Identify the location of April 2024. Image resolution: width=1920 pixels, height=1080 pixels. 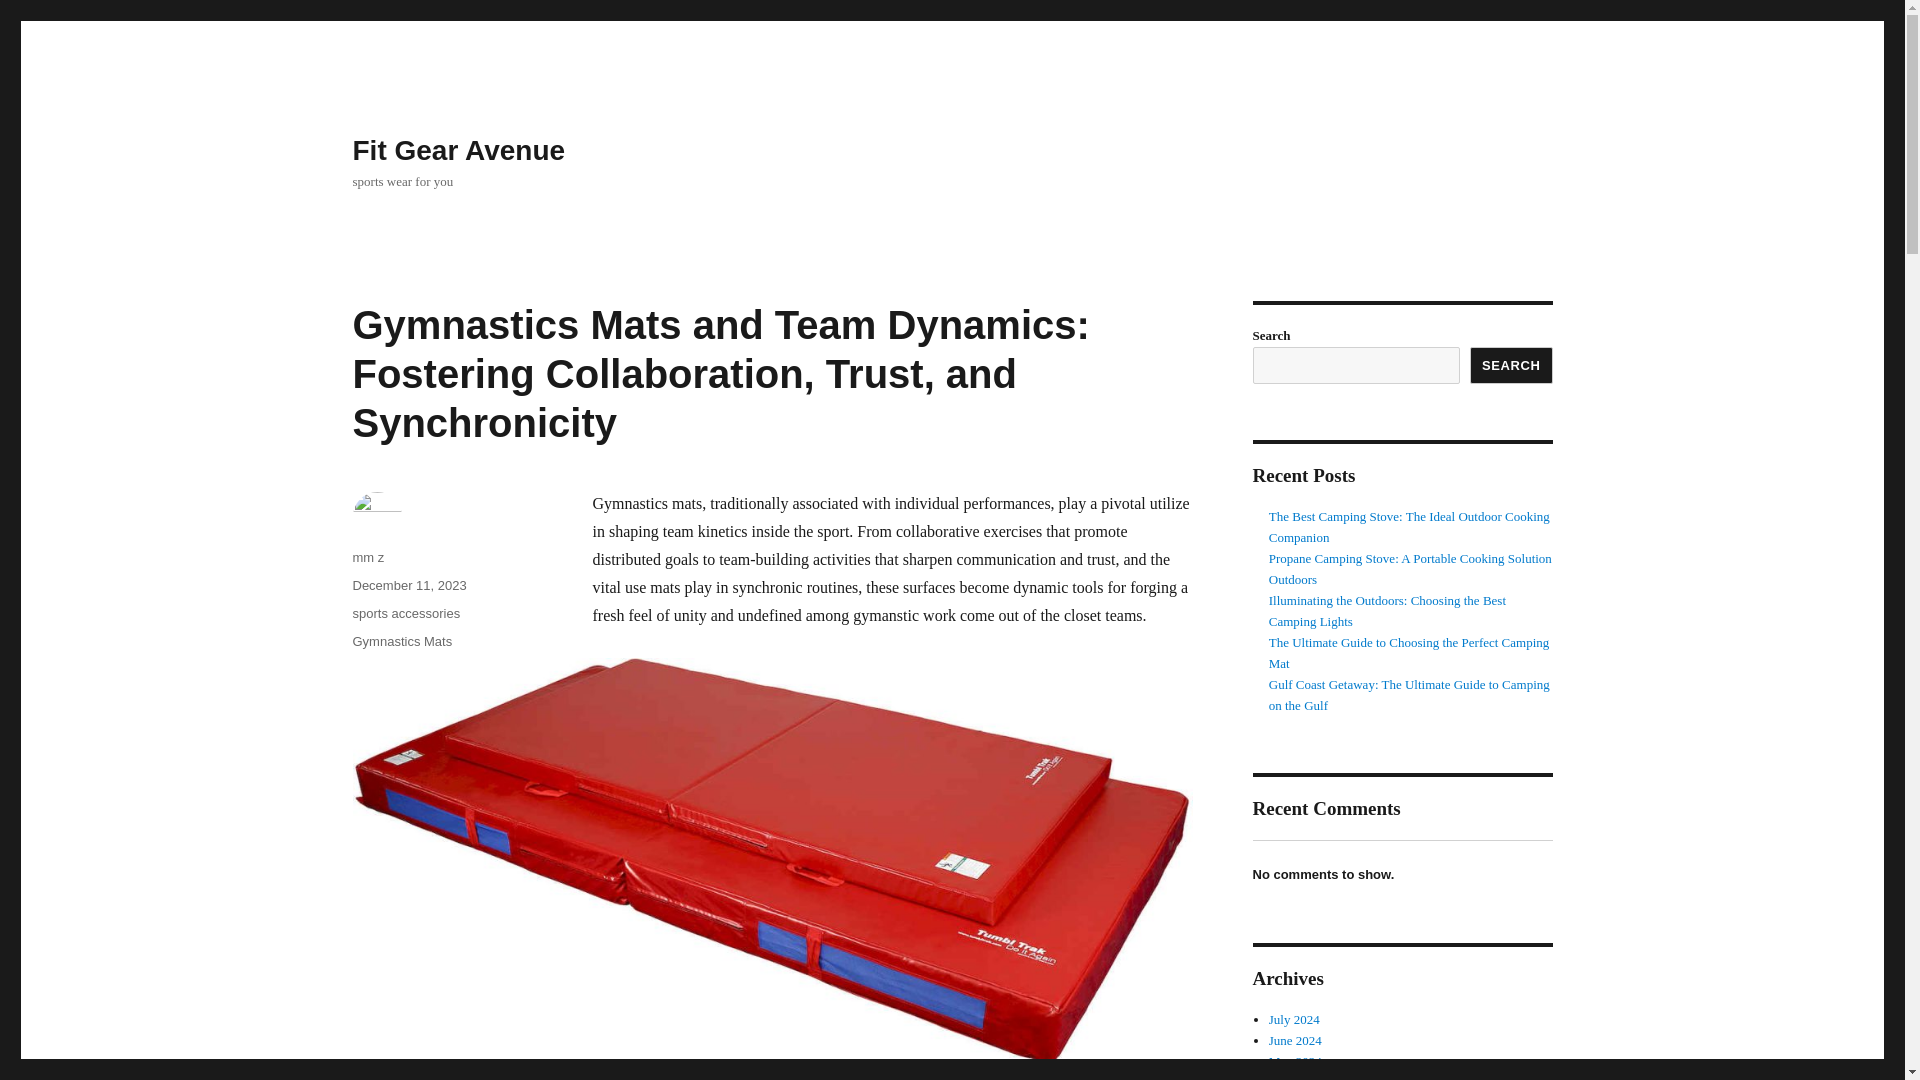
(1298, 1077).